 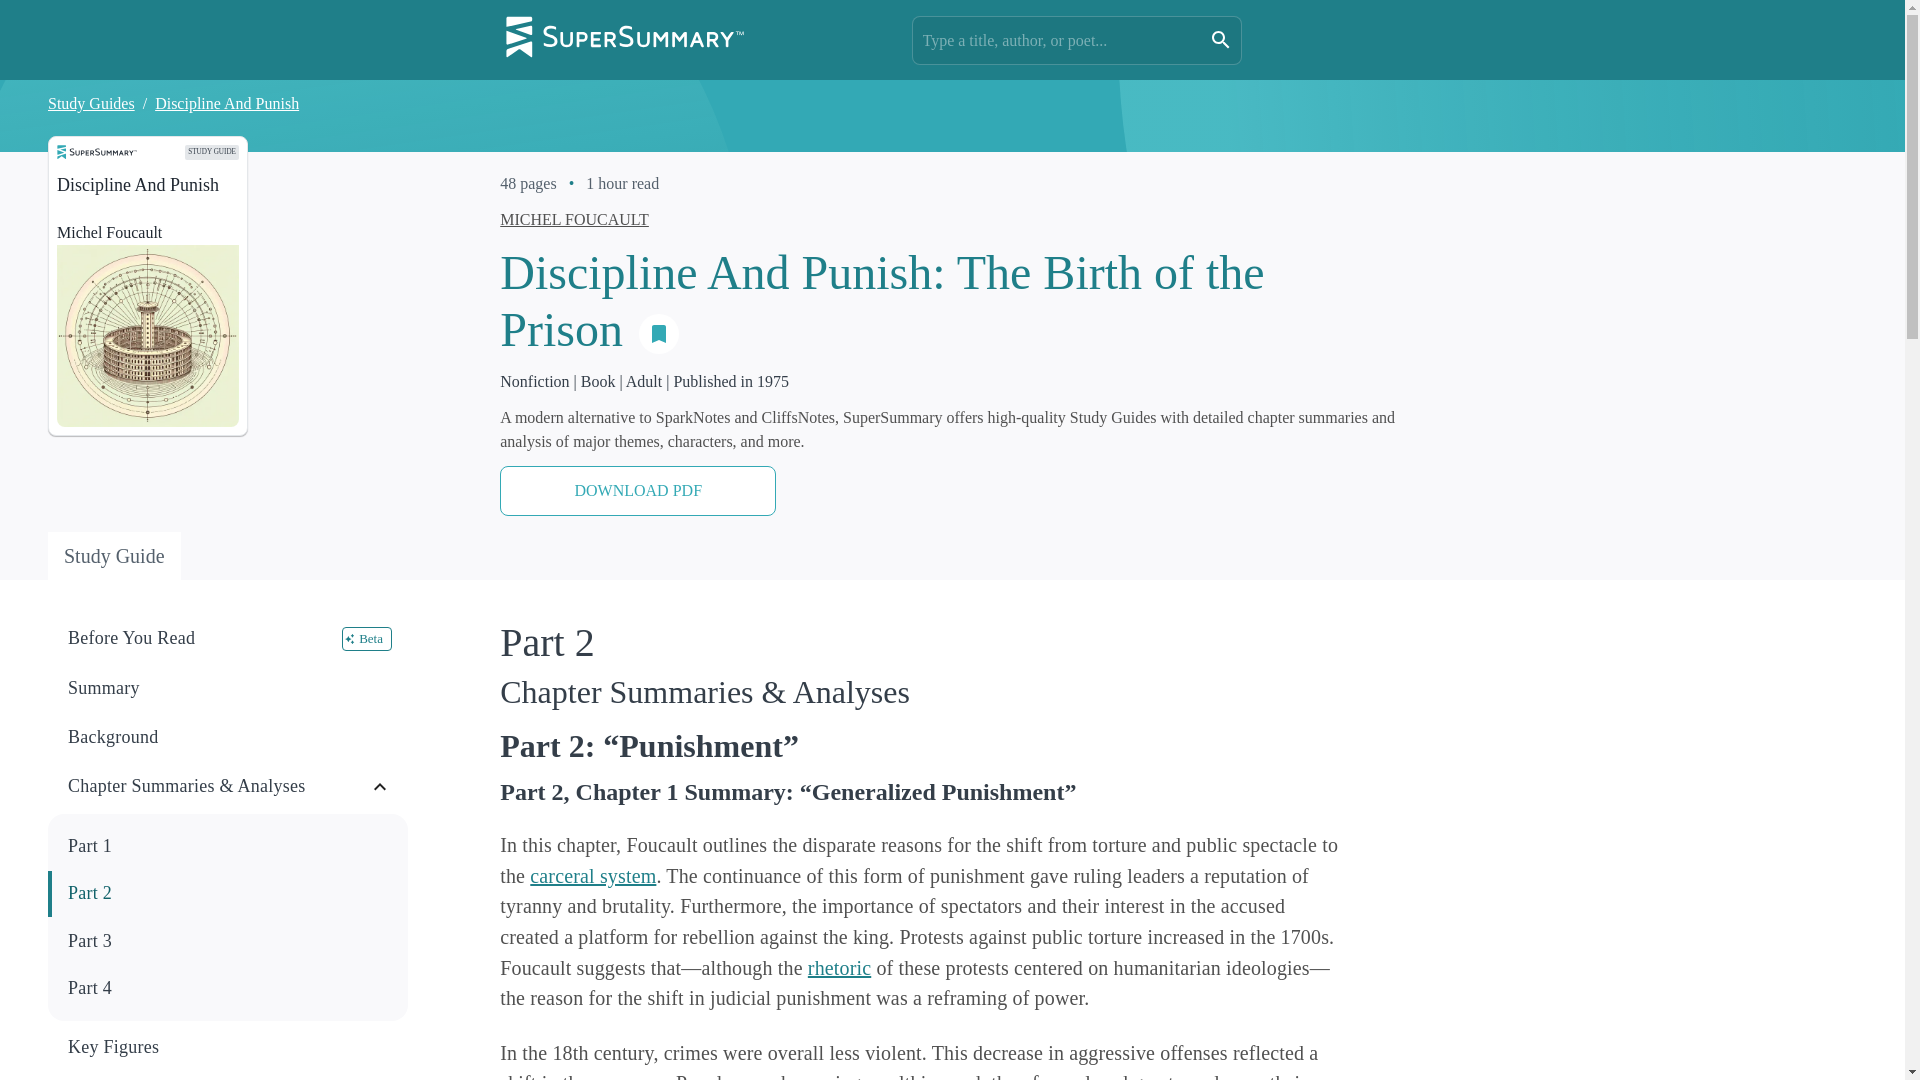 I want to click on Add to Saved Guides, so click(x=659, y=334).